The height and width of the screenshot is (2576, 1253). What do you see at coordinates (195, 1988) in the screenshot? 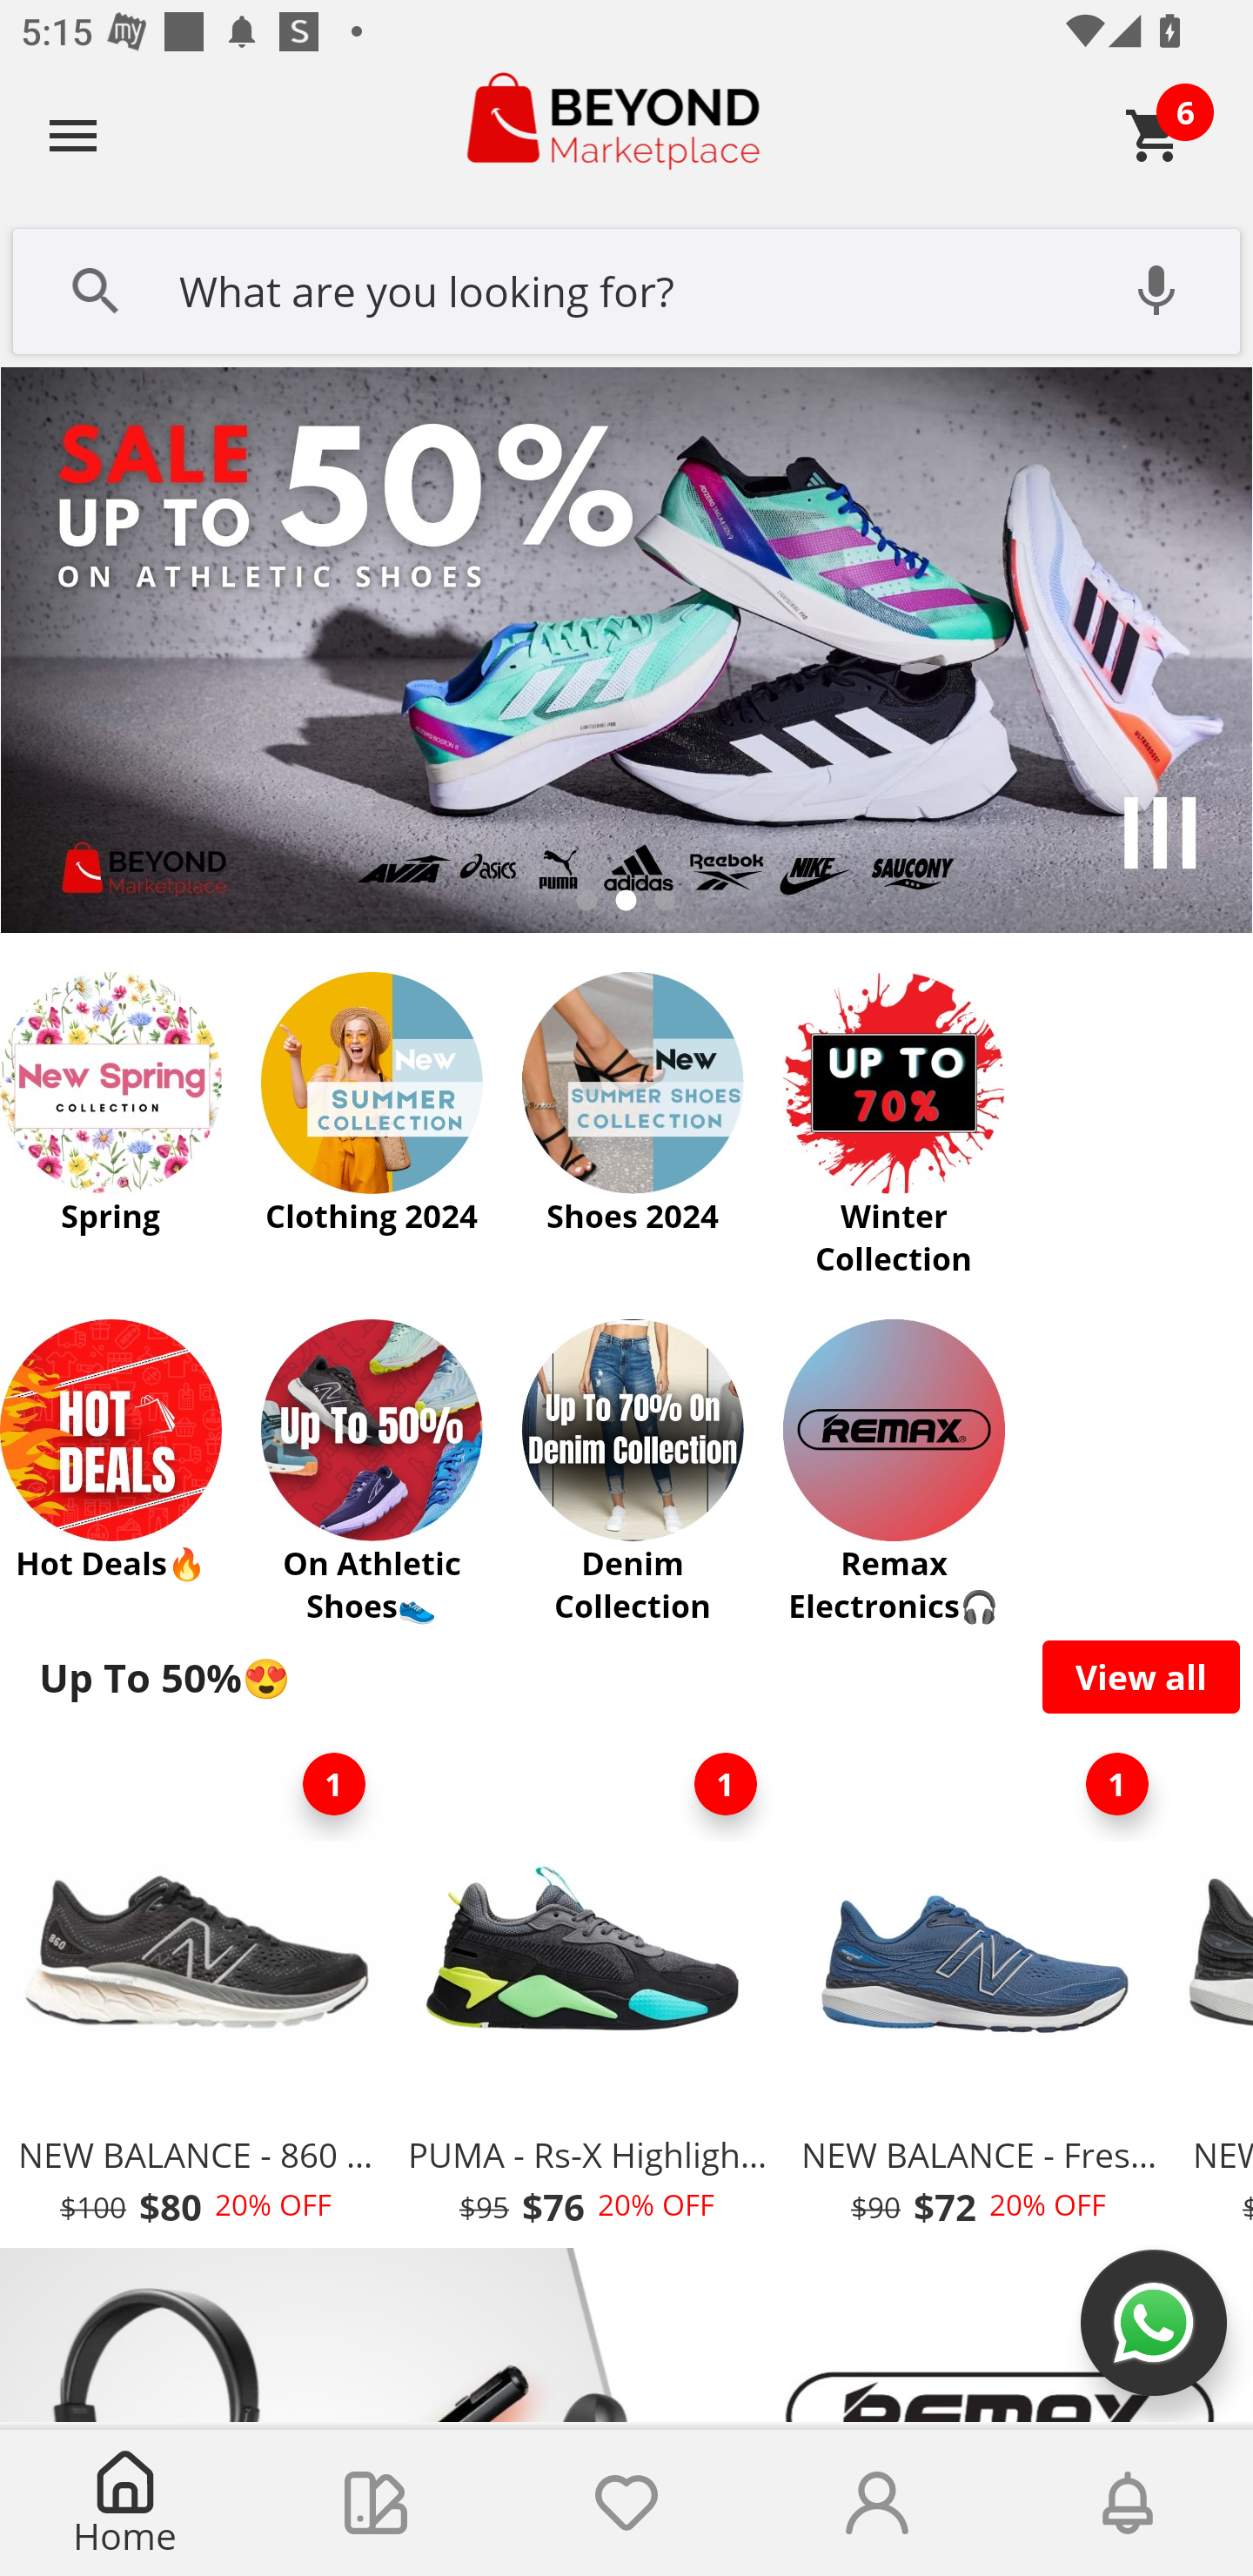
I see `1 NEW BALANCE - 860 Running Shoes $100 $80 20% OFF` at bounding box center [195, 1988].